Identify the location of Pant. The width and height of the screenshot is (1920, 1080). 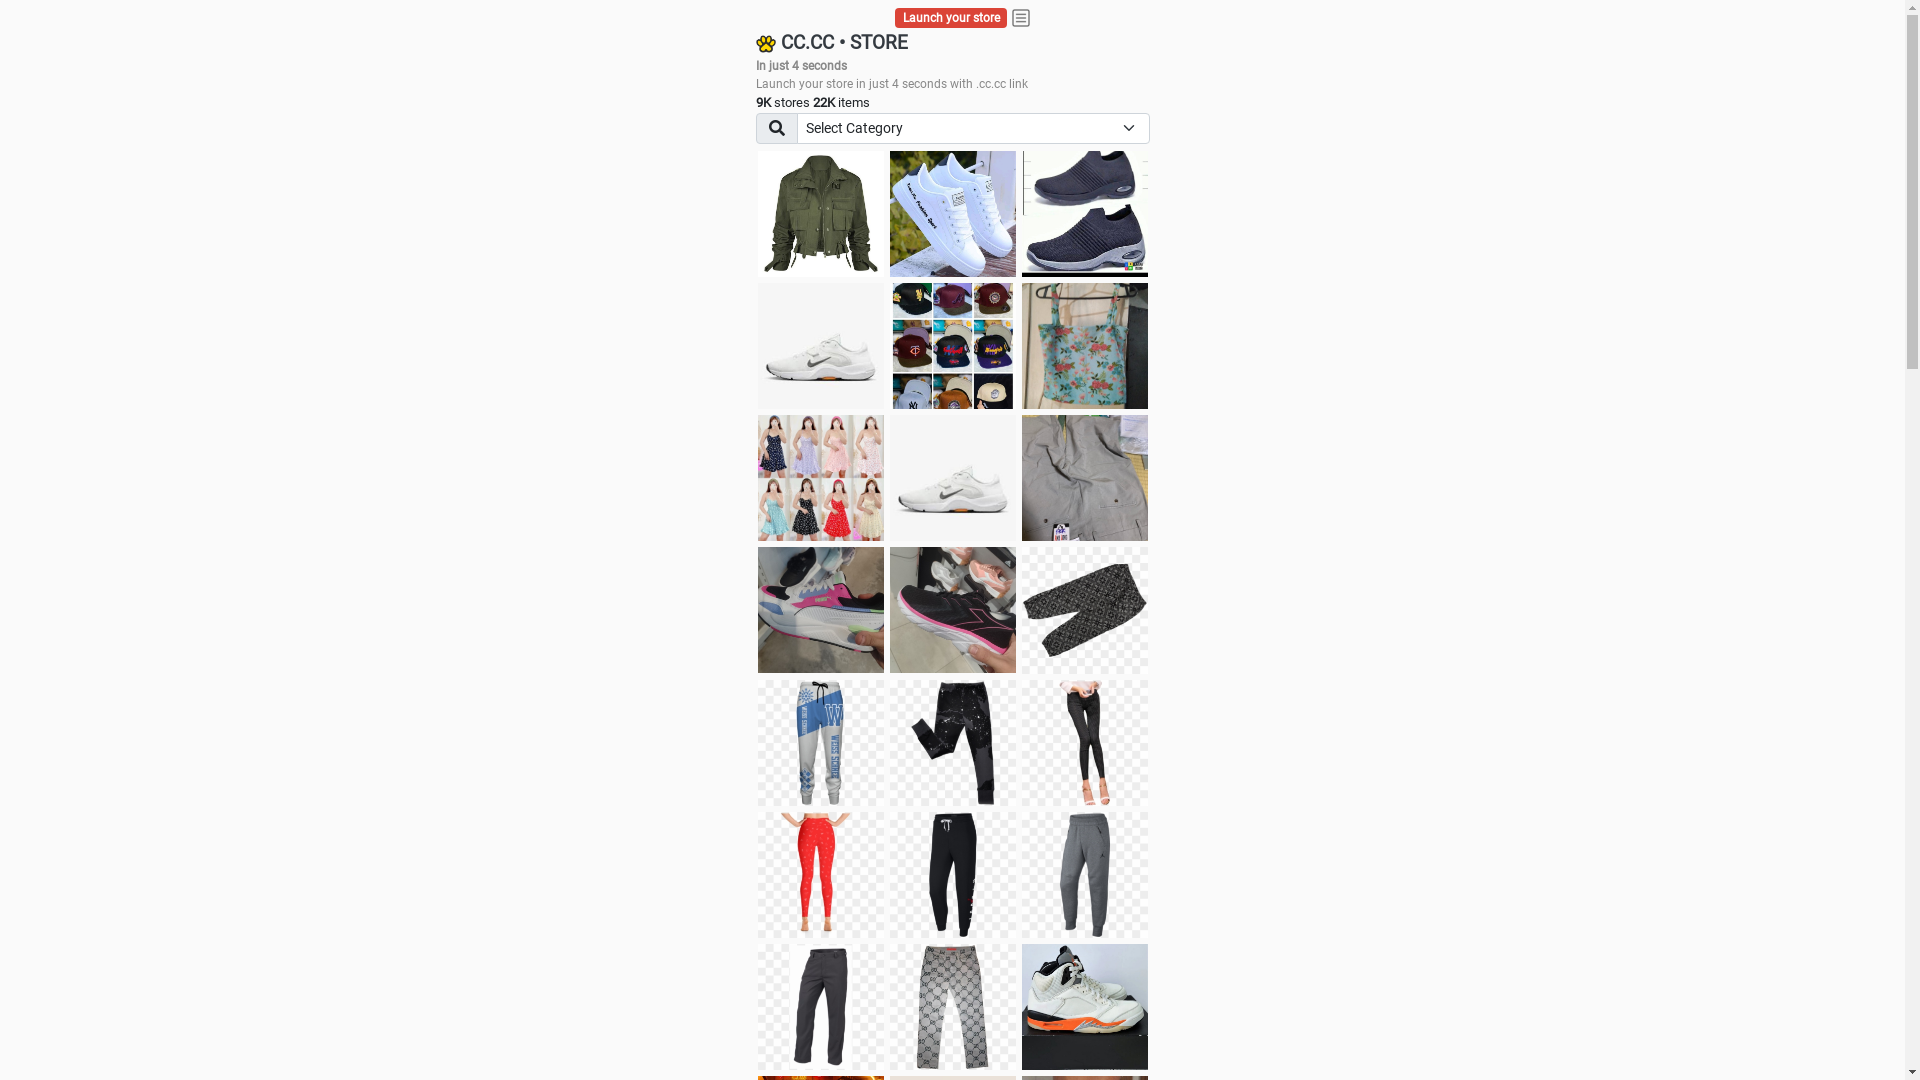
(1085, 743).